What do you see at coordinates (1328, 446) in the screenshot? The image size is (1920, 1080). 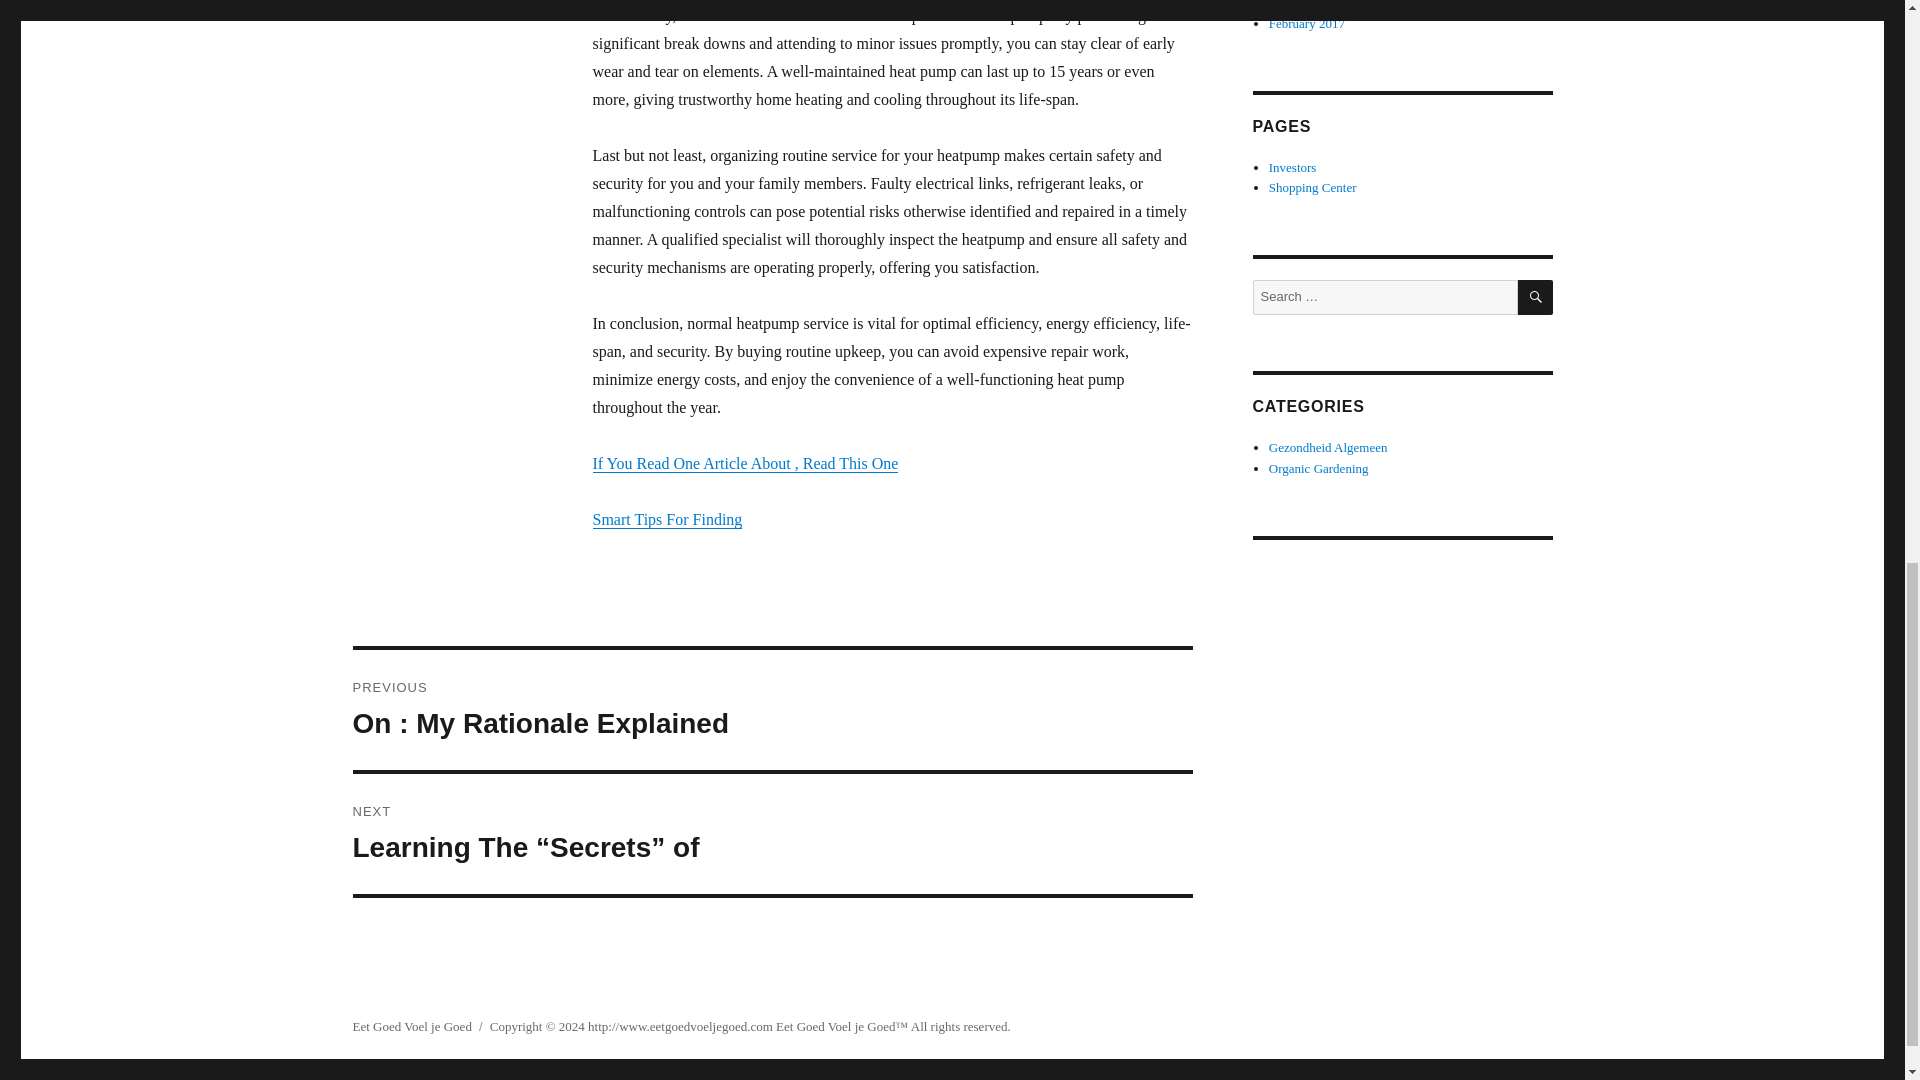 I see `Eet Goed Voel je Goed` at bounding box center [1328, 446].